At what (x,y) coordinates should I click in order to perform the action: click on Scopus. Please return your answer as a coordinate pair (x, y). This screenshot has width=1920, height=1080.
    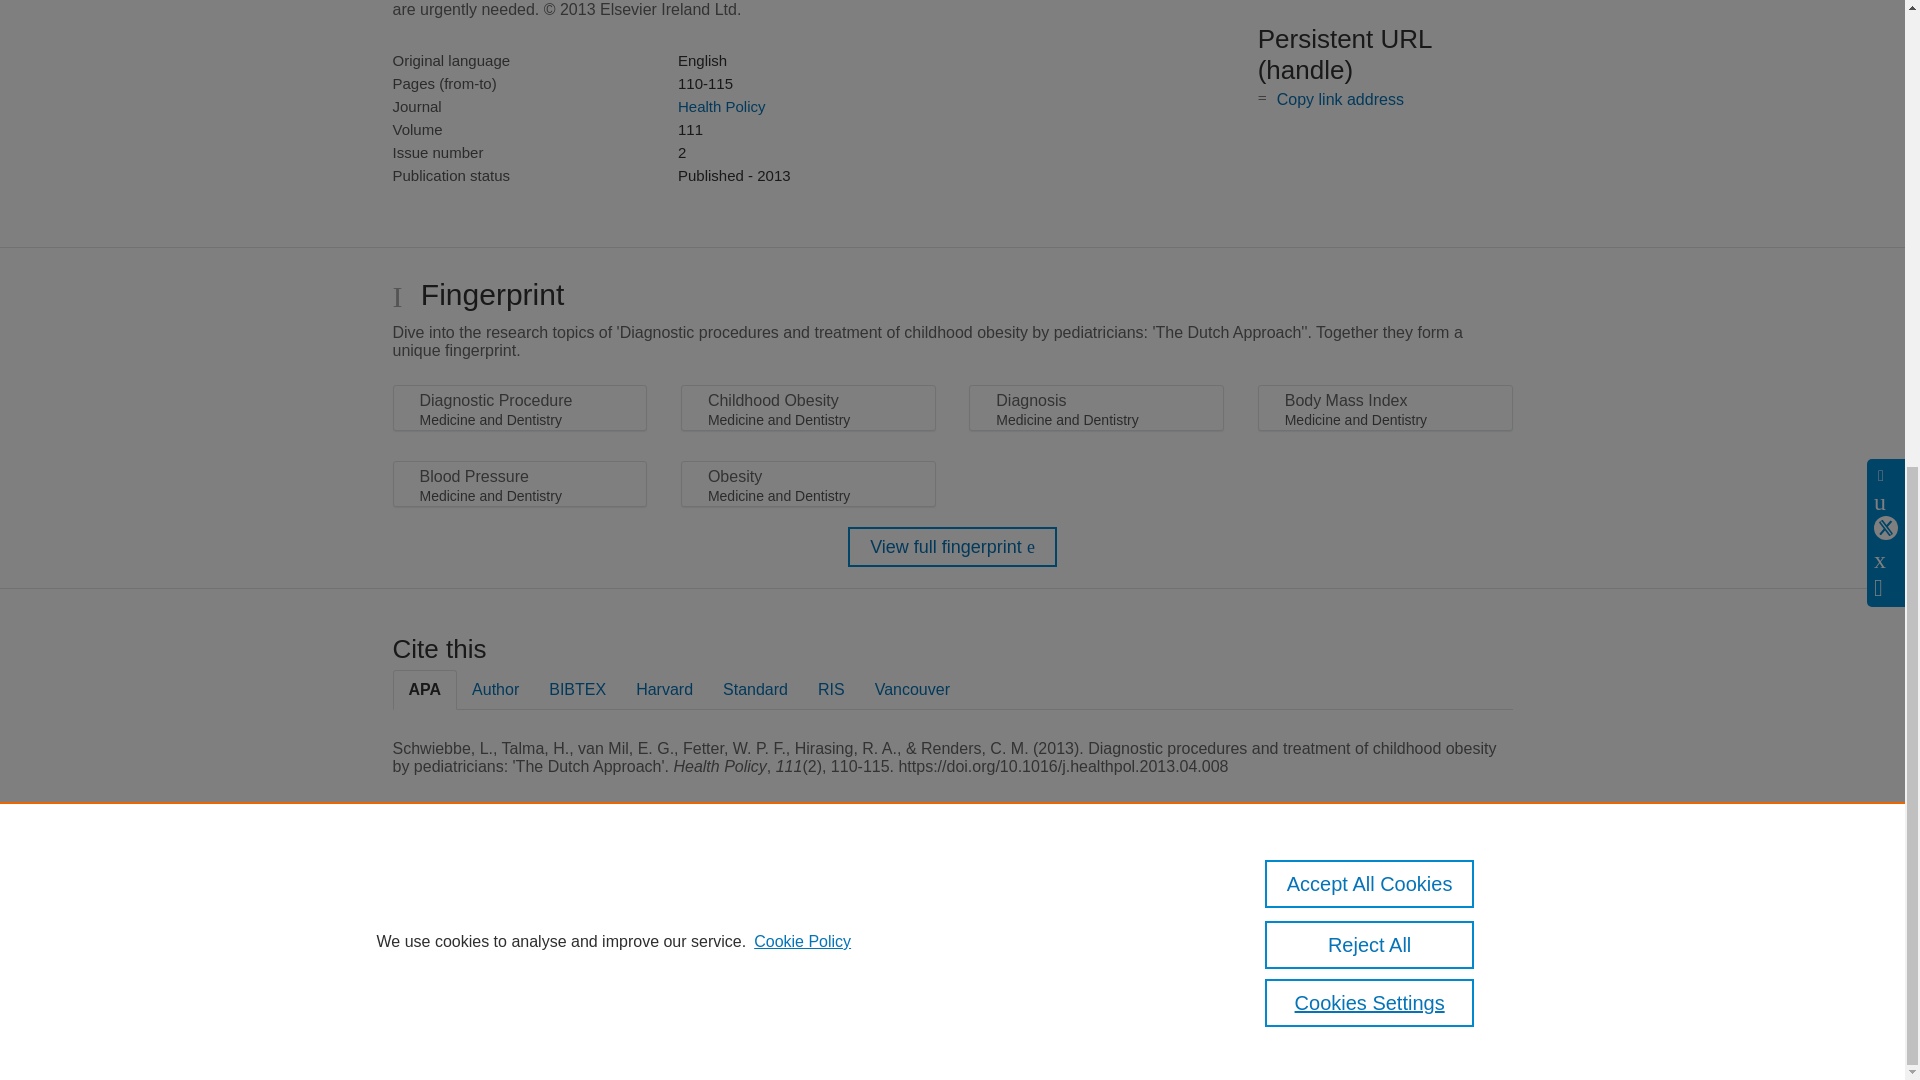
    Looking at the image, I should click on (520, 906).